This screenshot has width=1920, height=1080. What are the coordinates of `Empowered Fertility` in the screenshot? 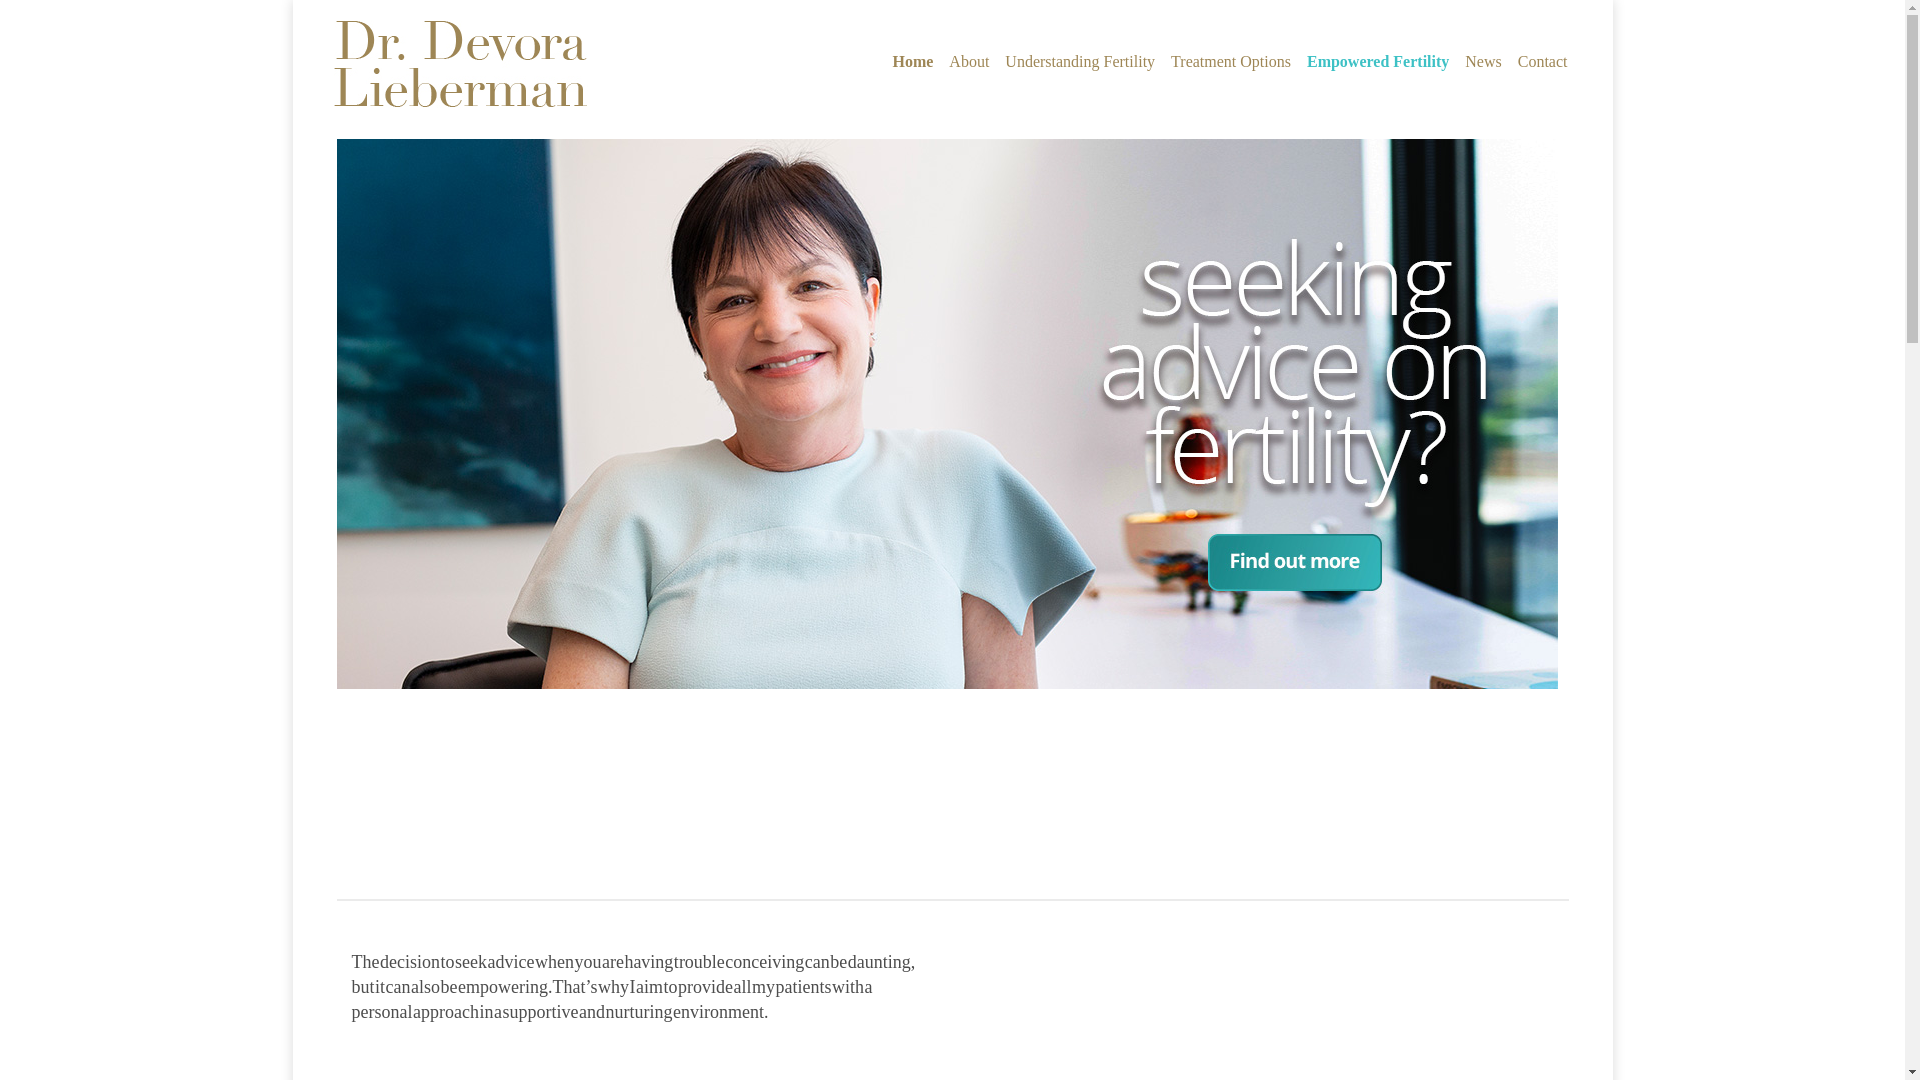 It's located at (1378, 63).